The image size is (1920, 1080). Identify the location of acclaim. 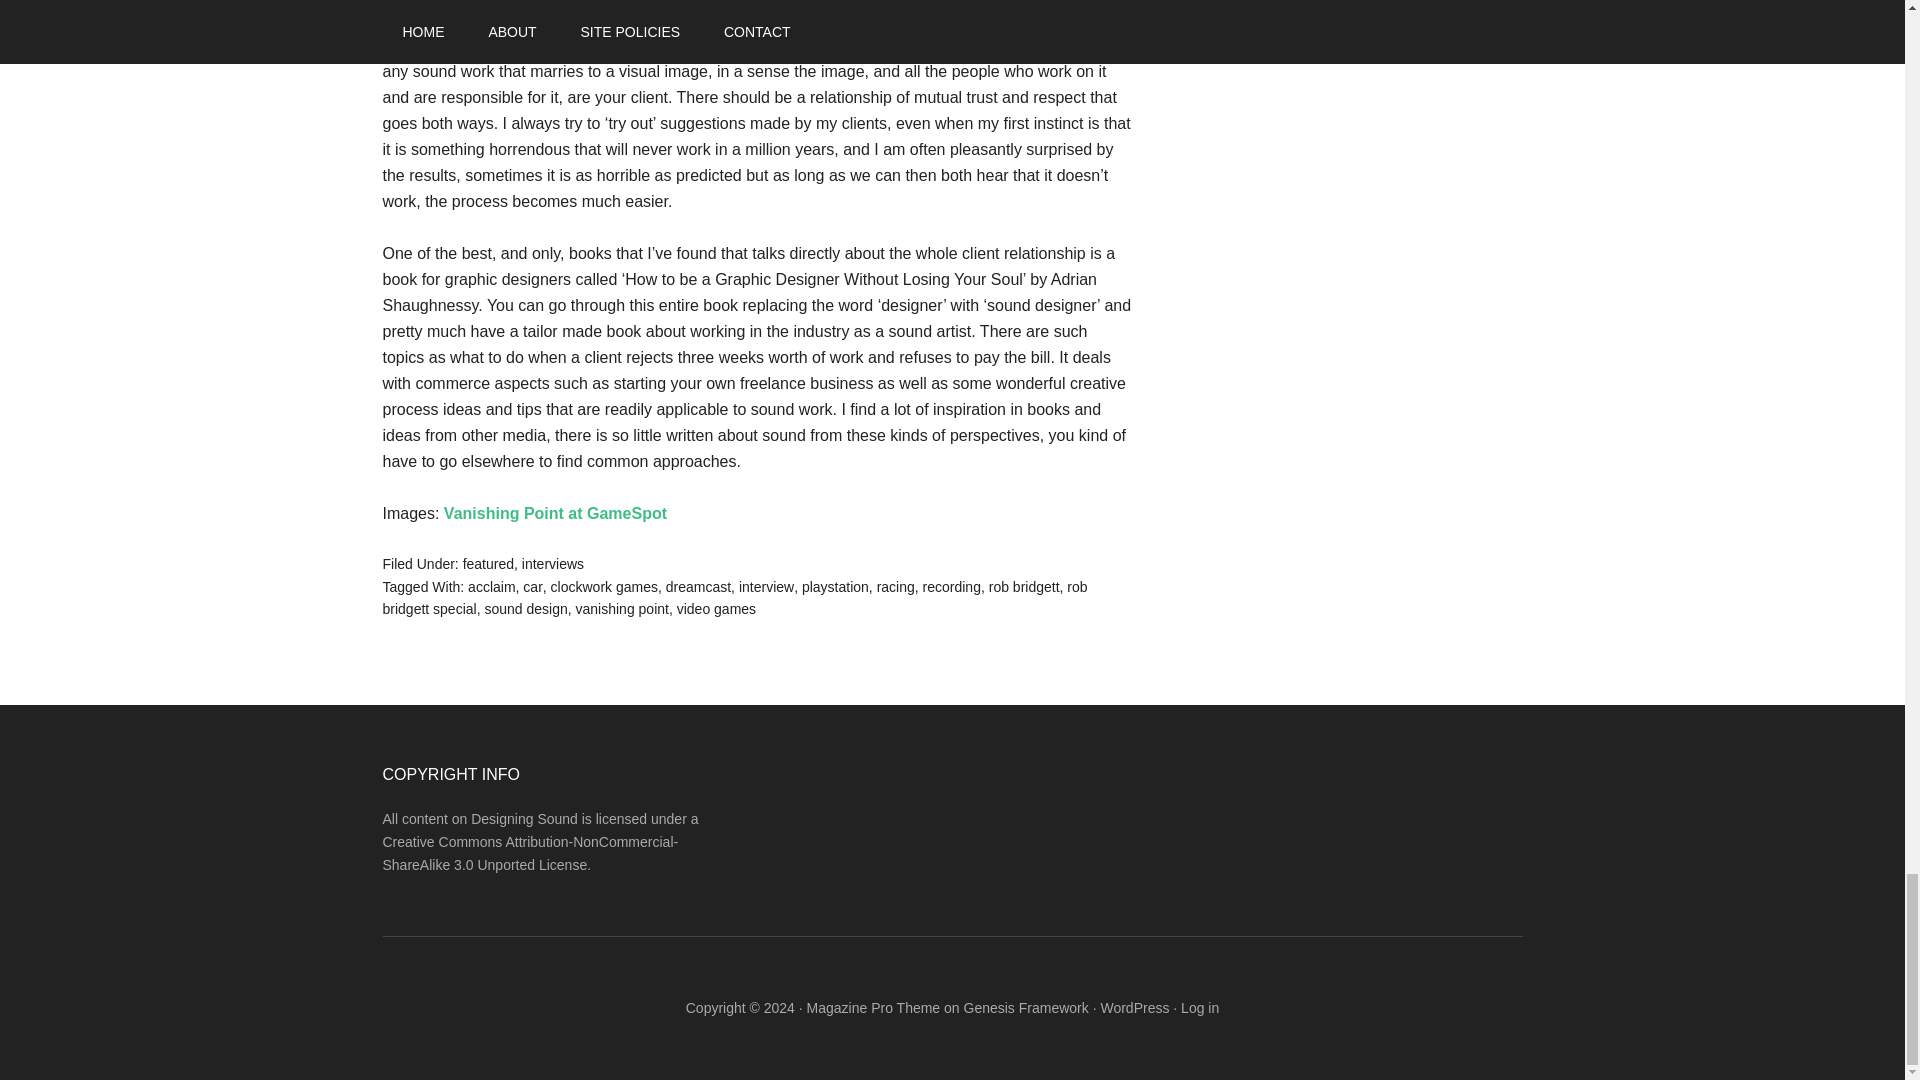
(491, 586).